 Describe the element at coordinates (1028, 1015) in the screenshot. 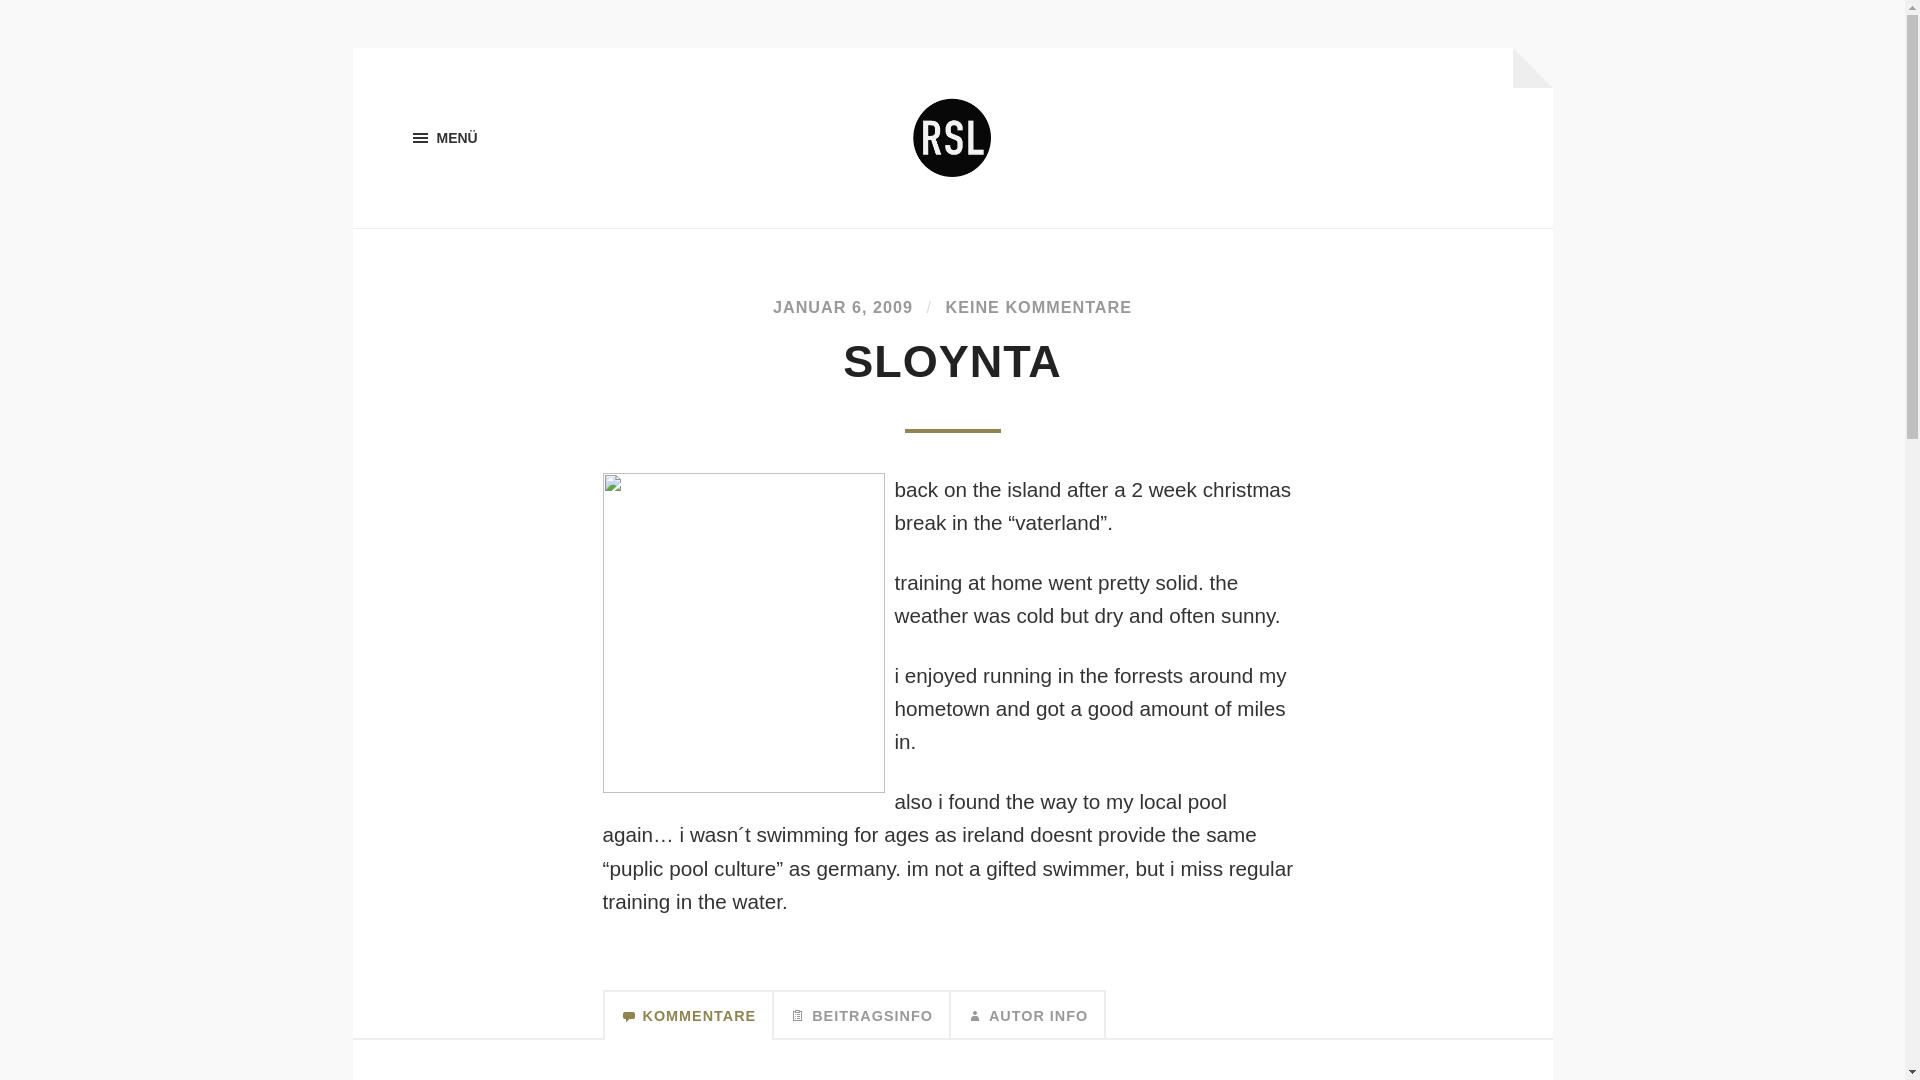

I see `AUTOR INFO` at that location.